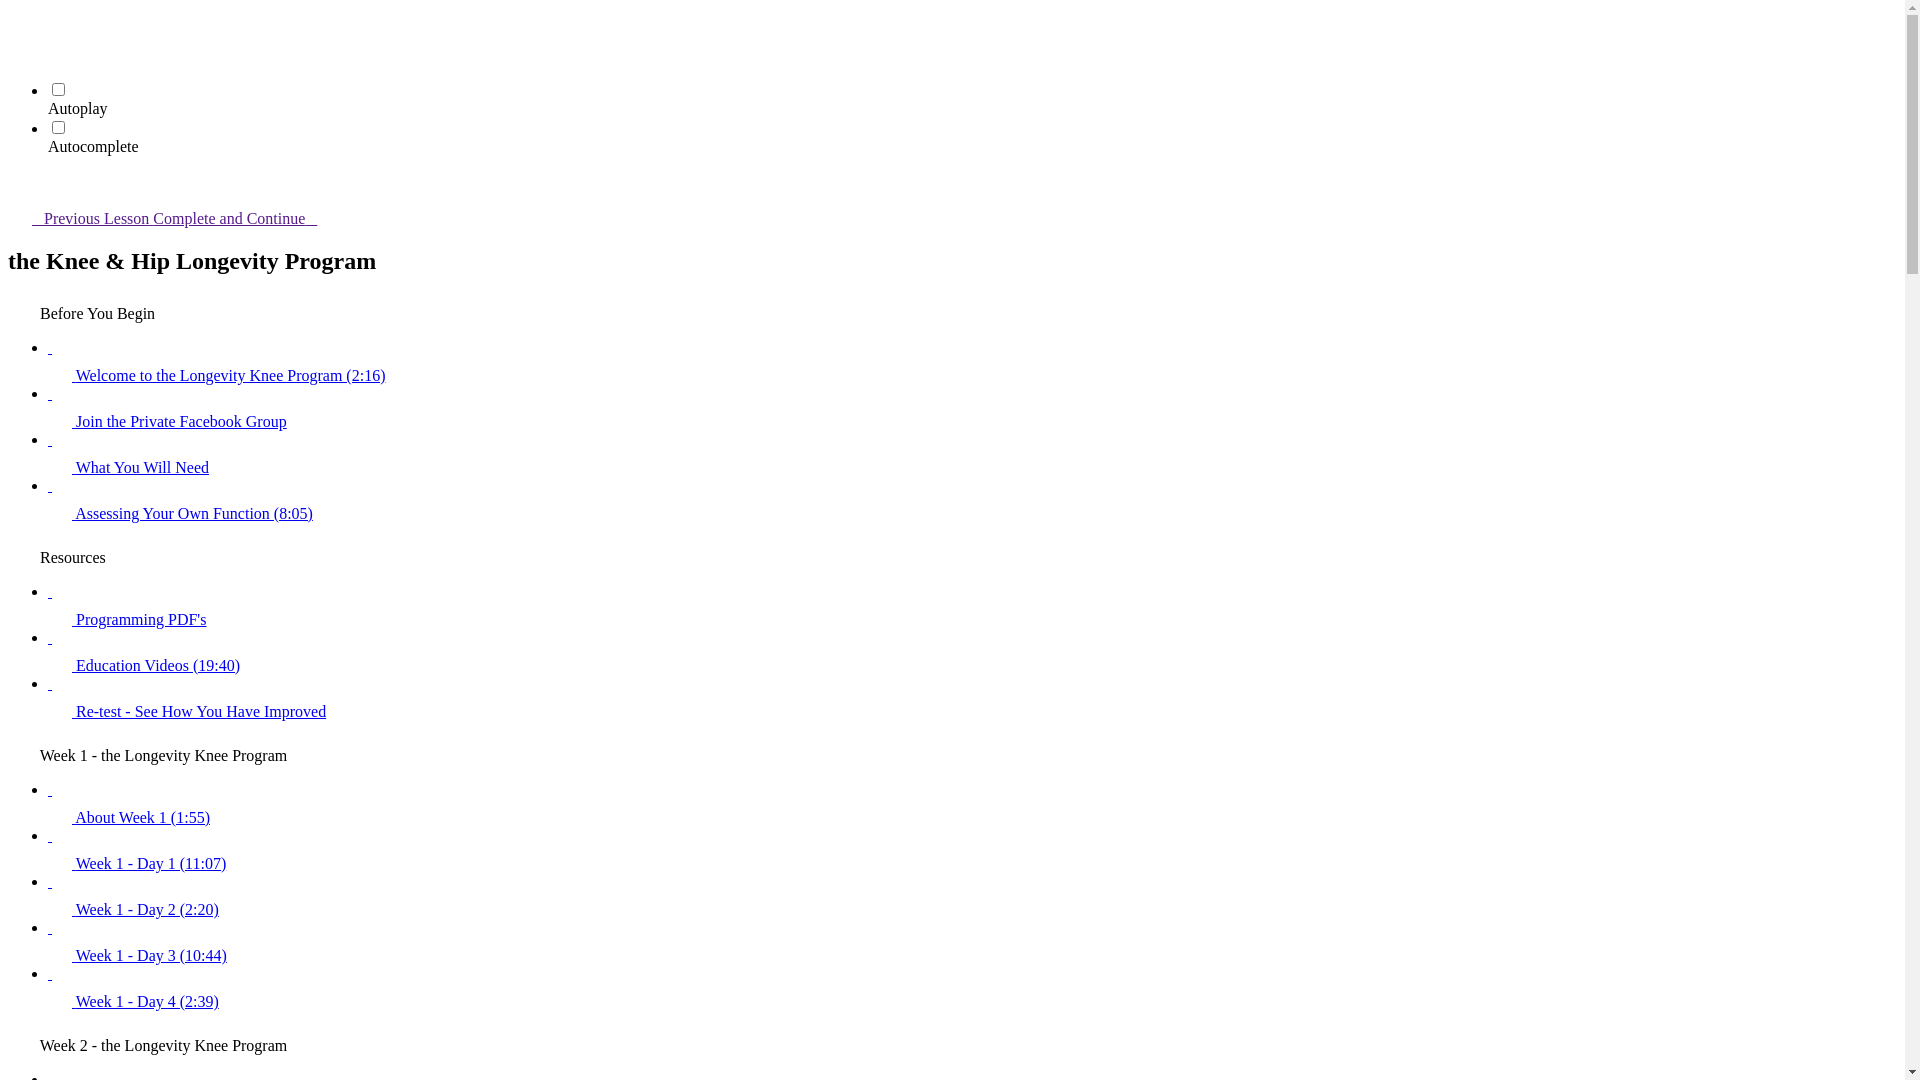  I want to click on   What You Will Need, so click(972, 454).